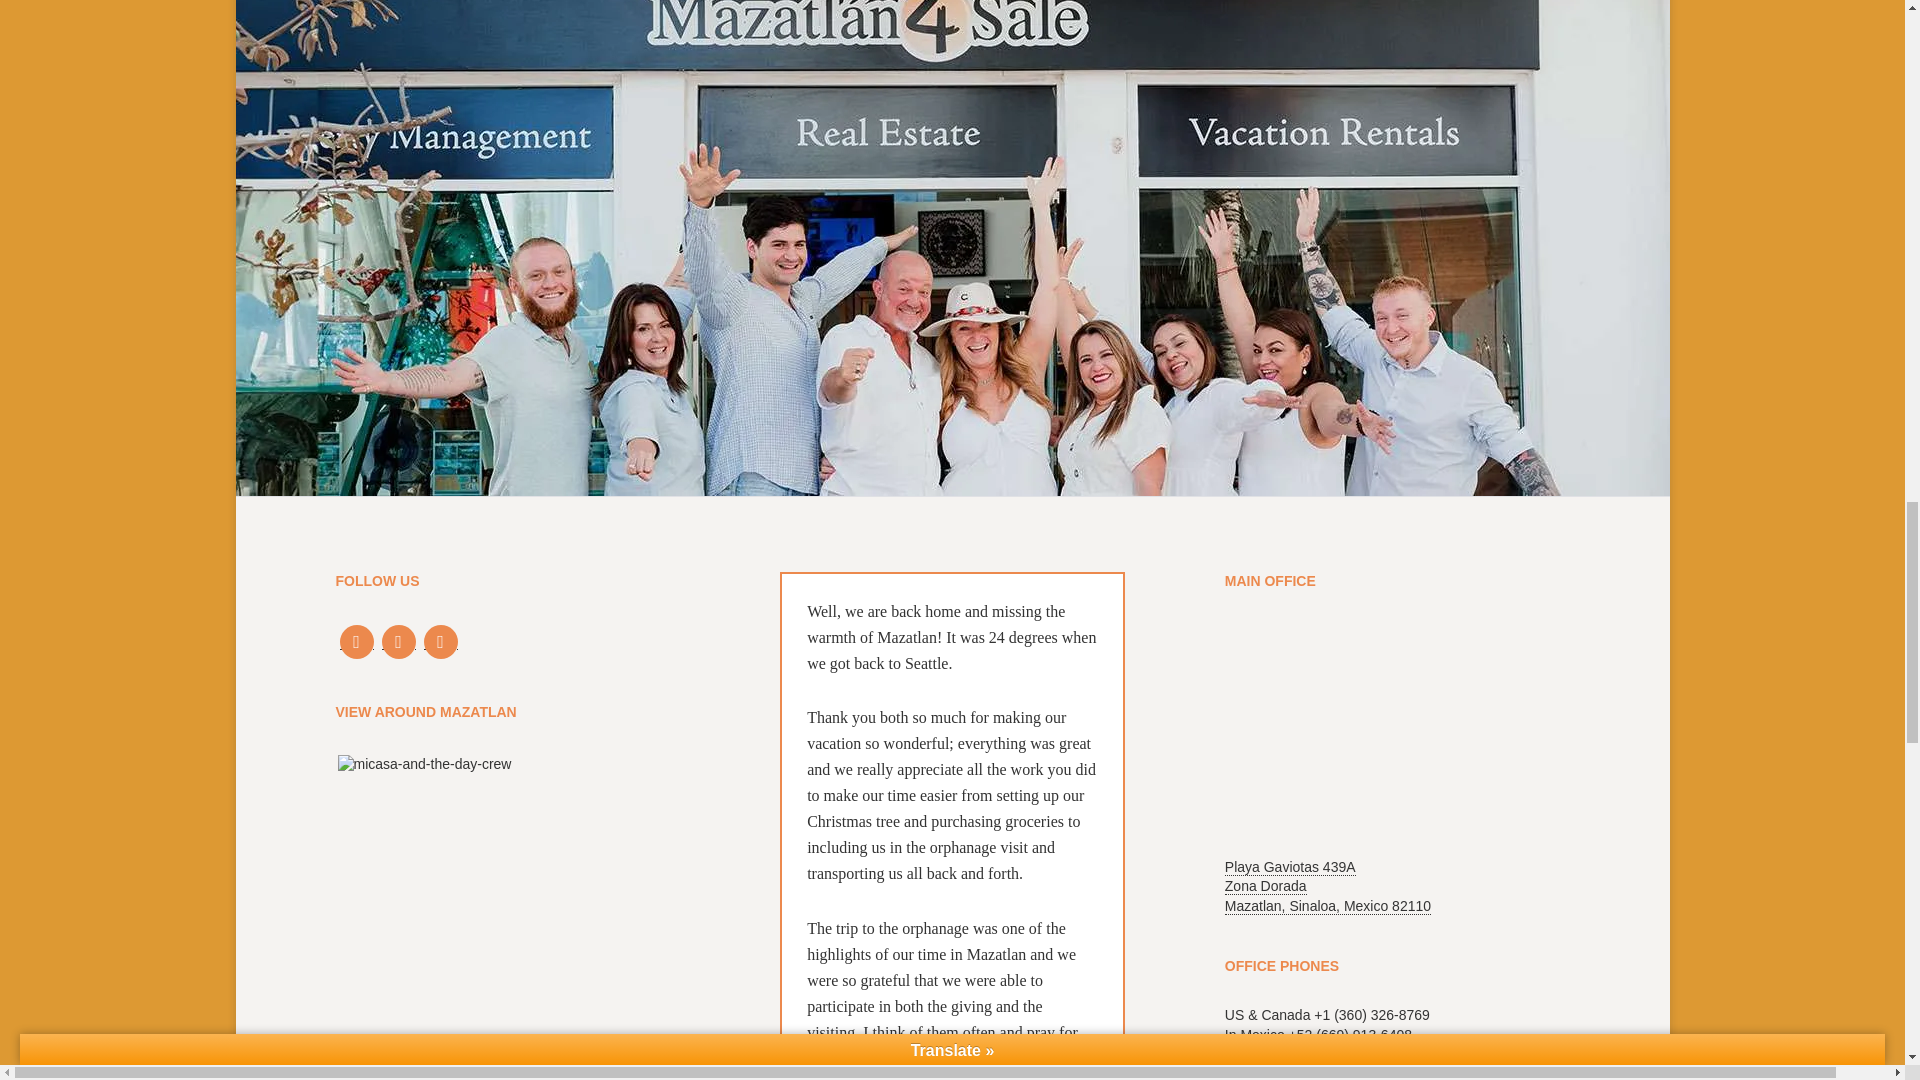 The width and height of the screenshot is (1920, 1080). What do you see at coordinates (592, 917) in the screenshot?
I see `micasa-and-the-day-crew` at bounding box center [592, 917].